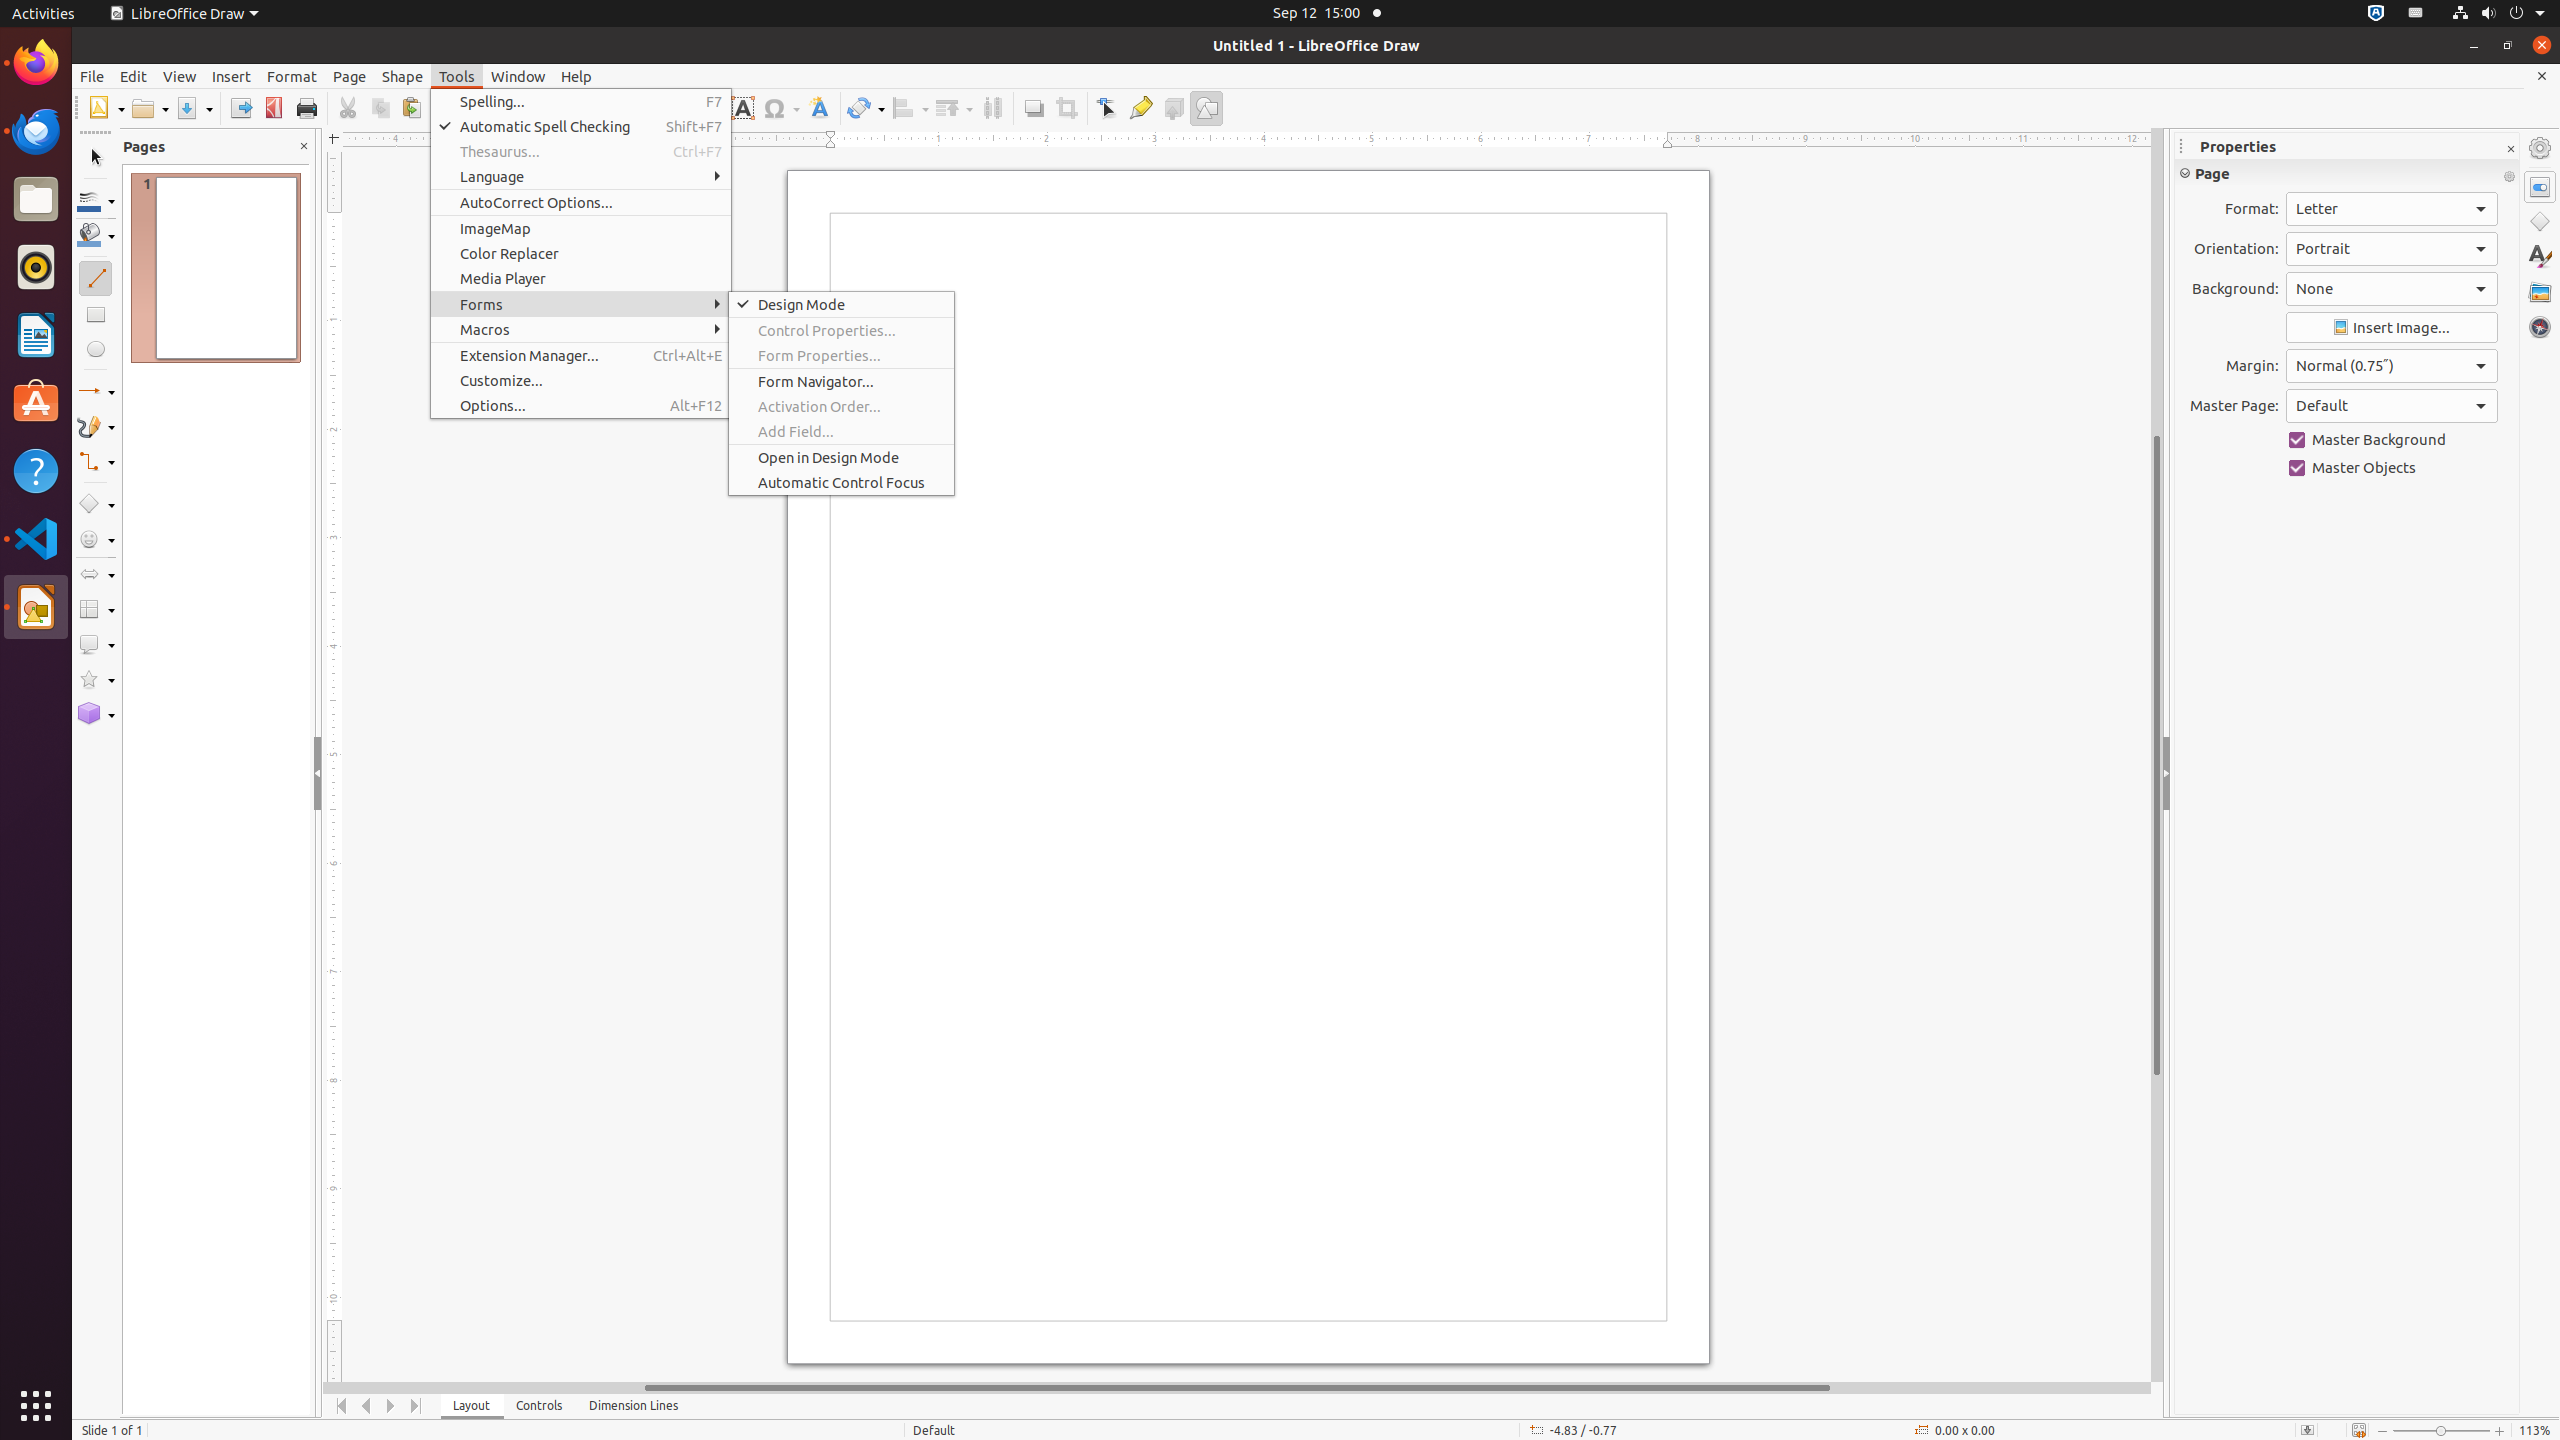 The height and width of the screenshot is (1440, 2560). What do you see at coordinates (842, 482) in the screenshot?
I see `Automatic Control Focus` at bounding box center [842, 482].